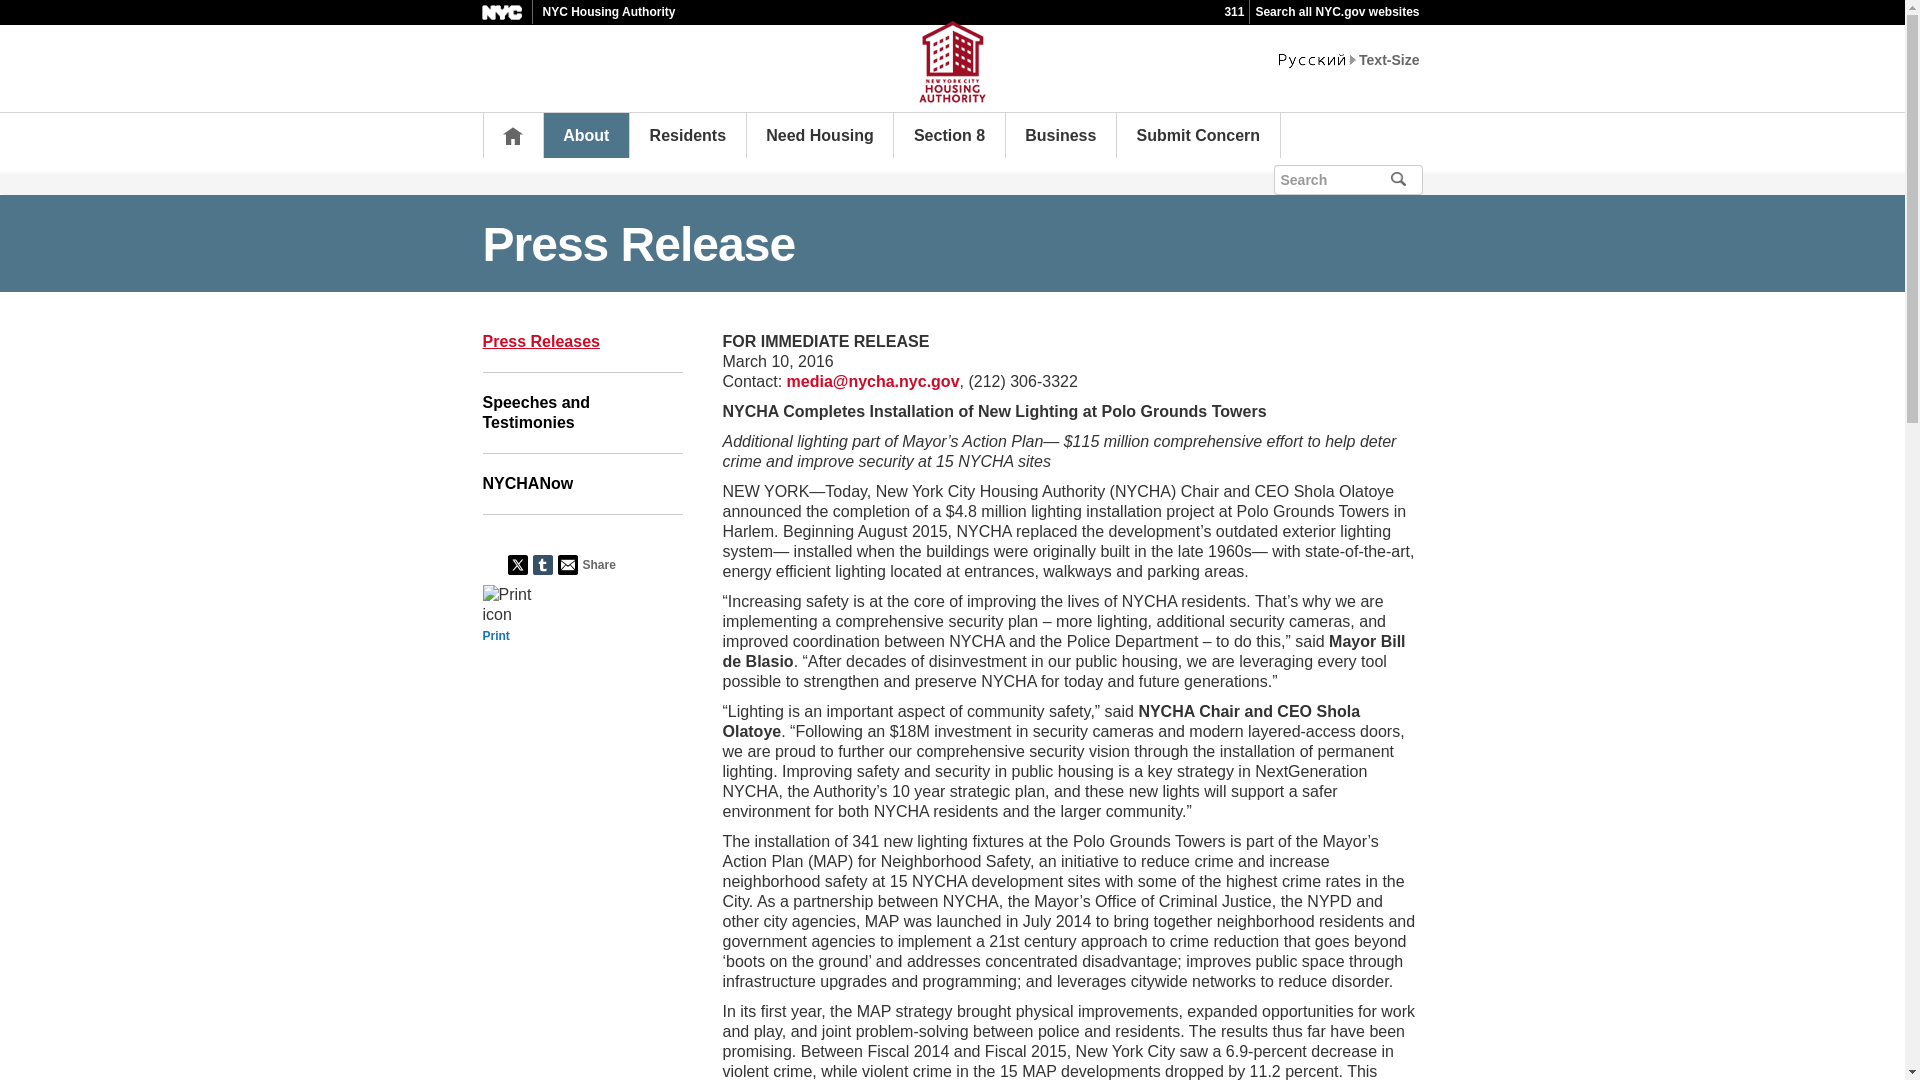 Image resolution: width=1920 pixels, height=1080 pixels. I want to click on submit, so click(1426, 178).